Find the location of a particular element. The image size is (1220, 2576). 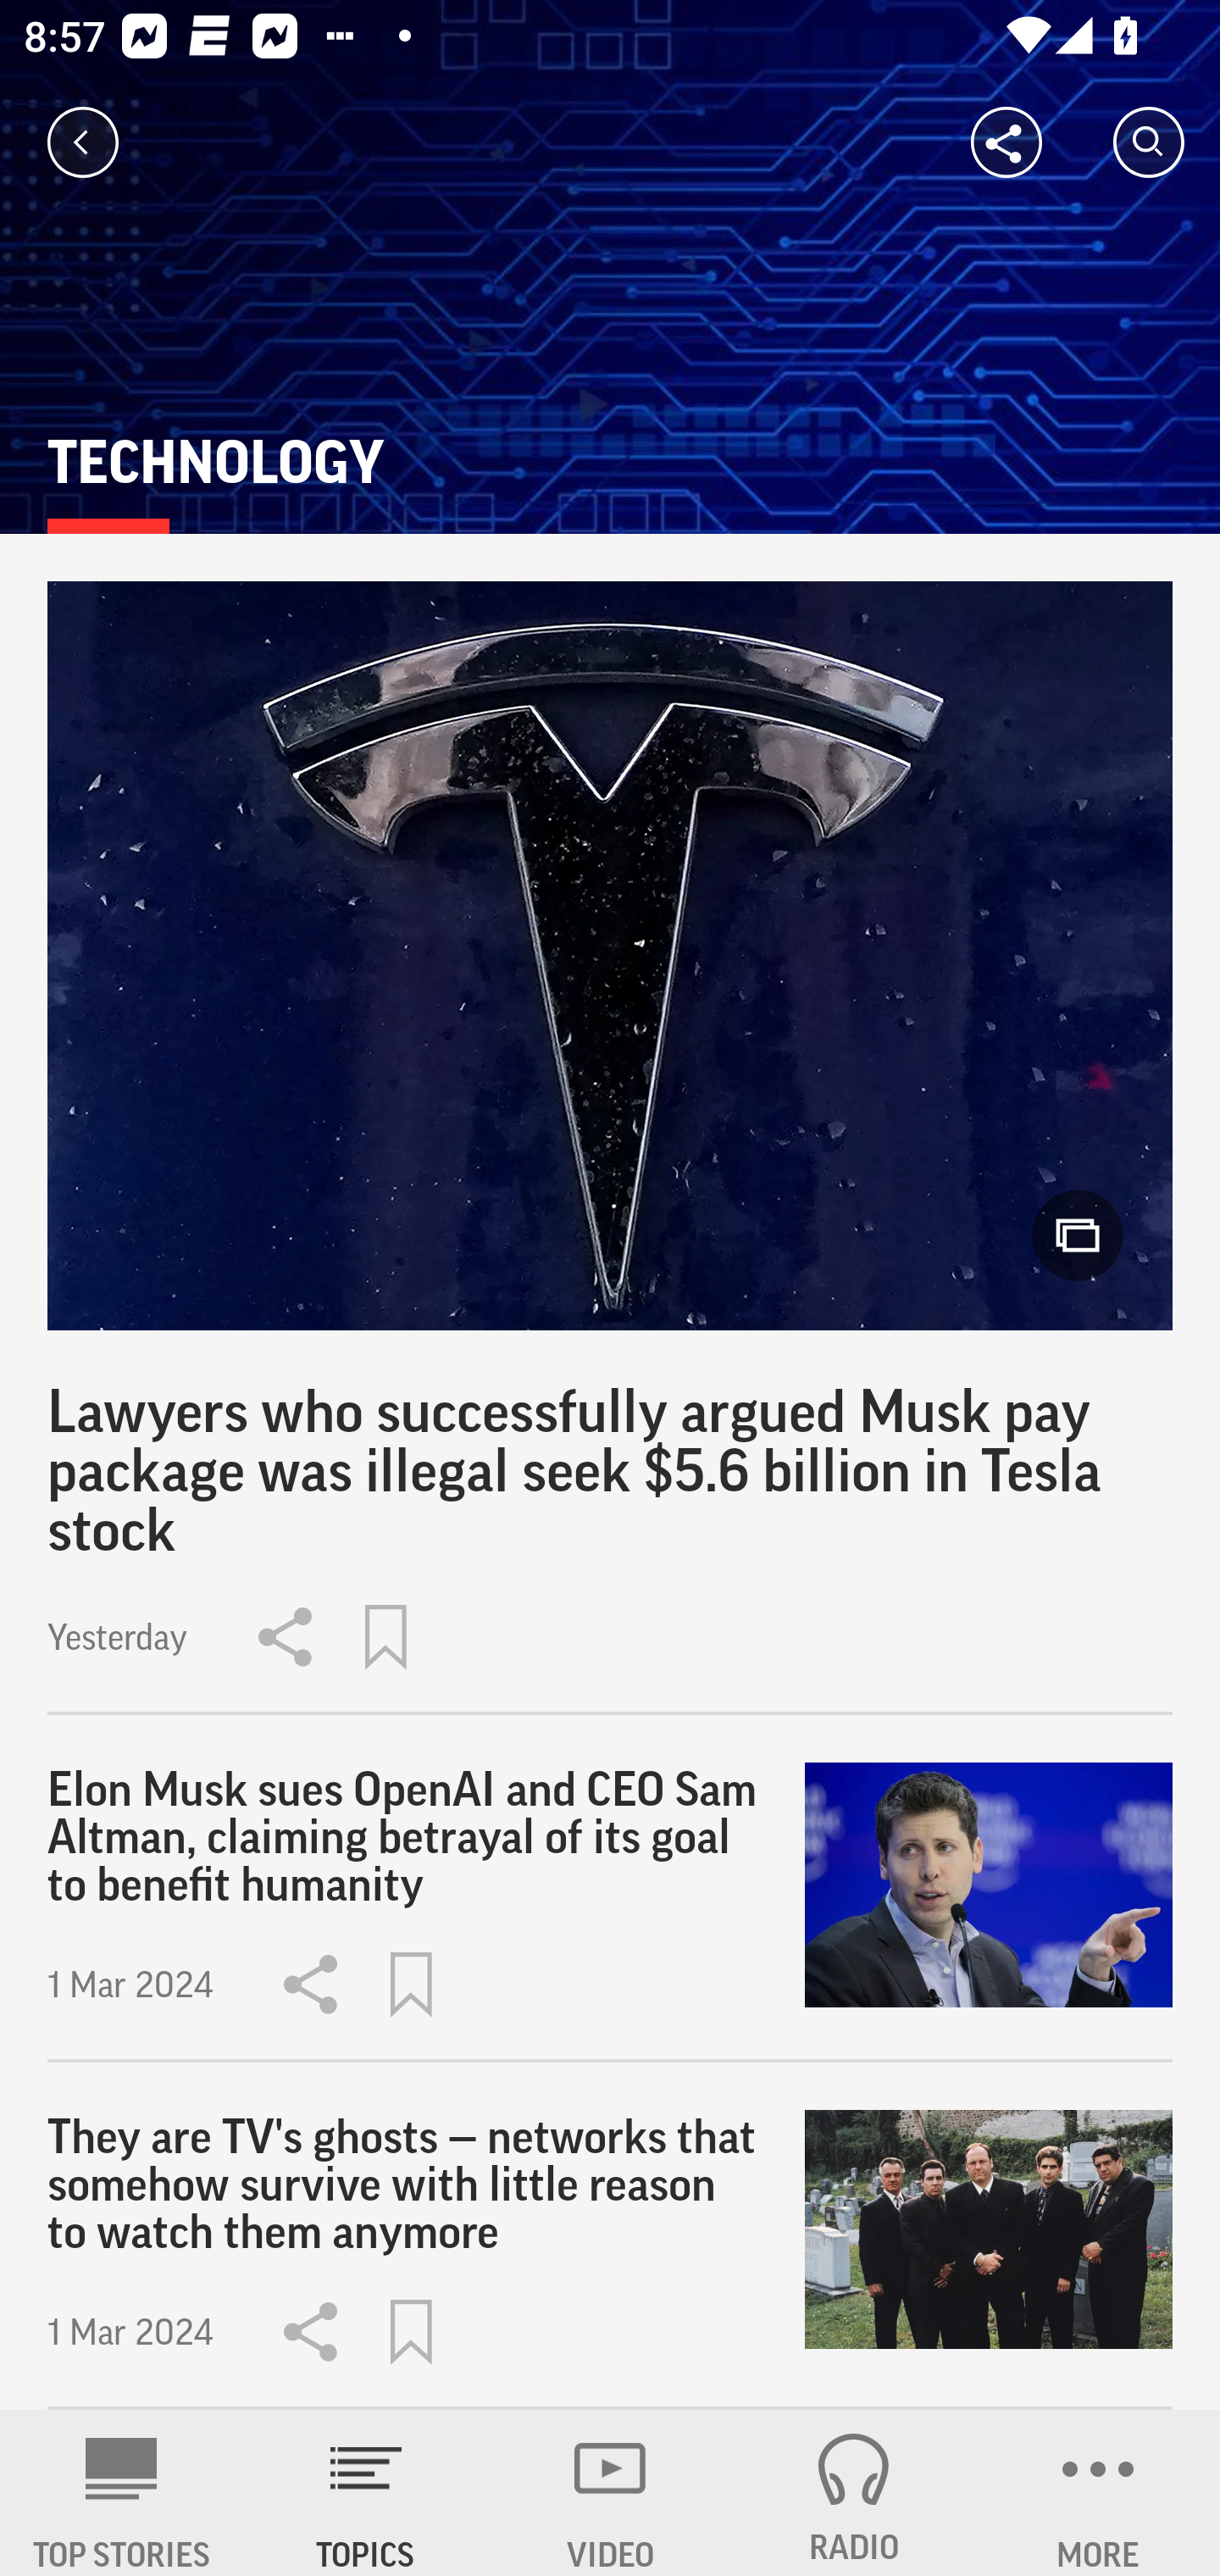

TOPICS is located at coordinates (366, 2493).